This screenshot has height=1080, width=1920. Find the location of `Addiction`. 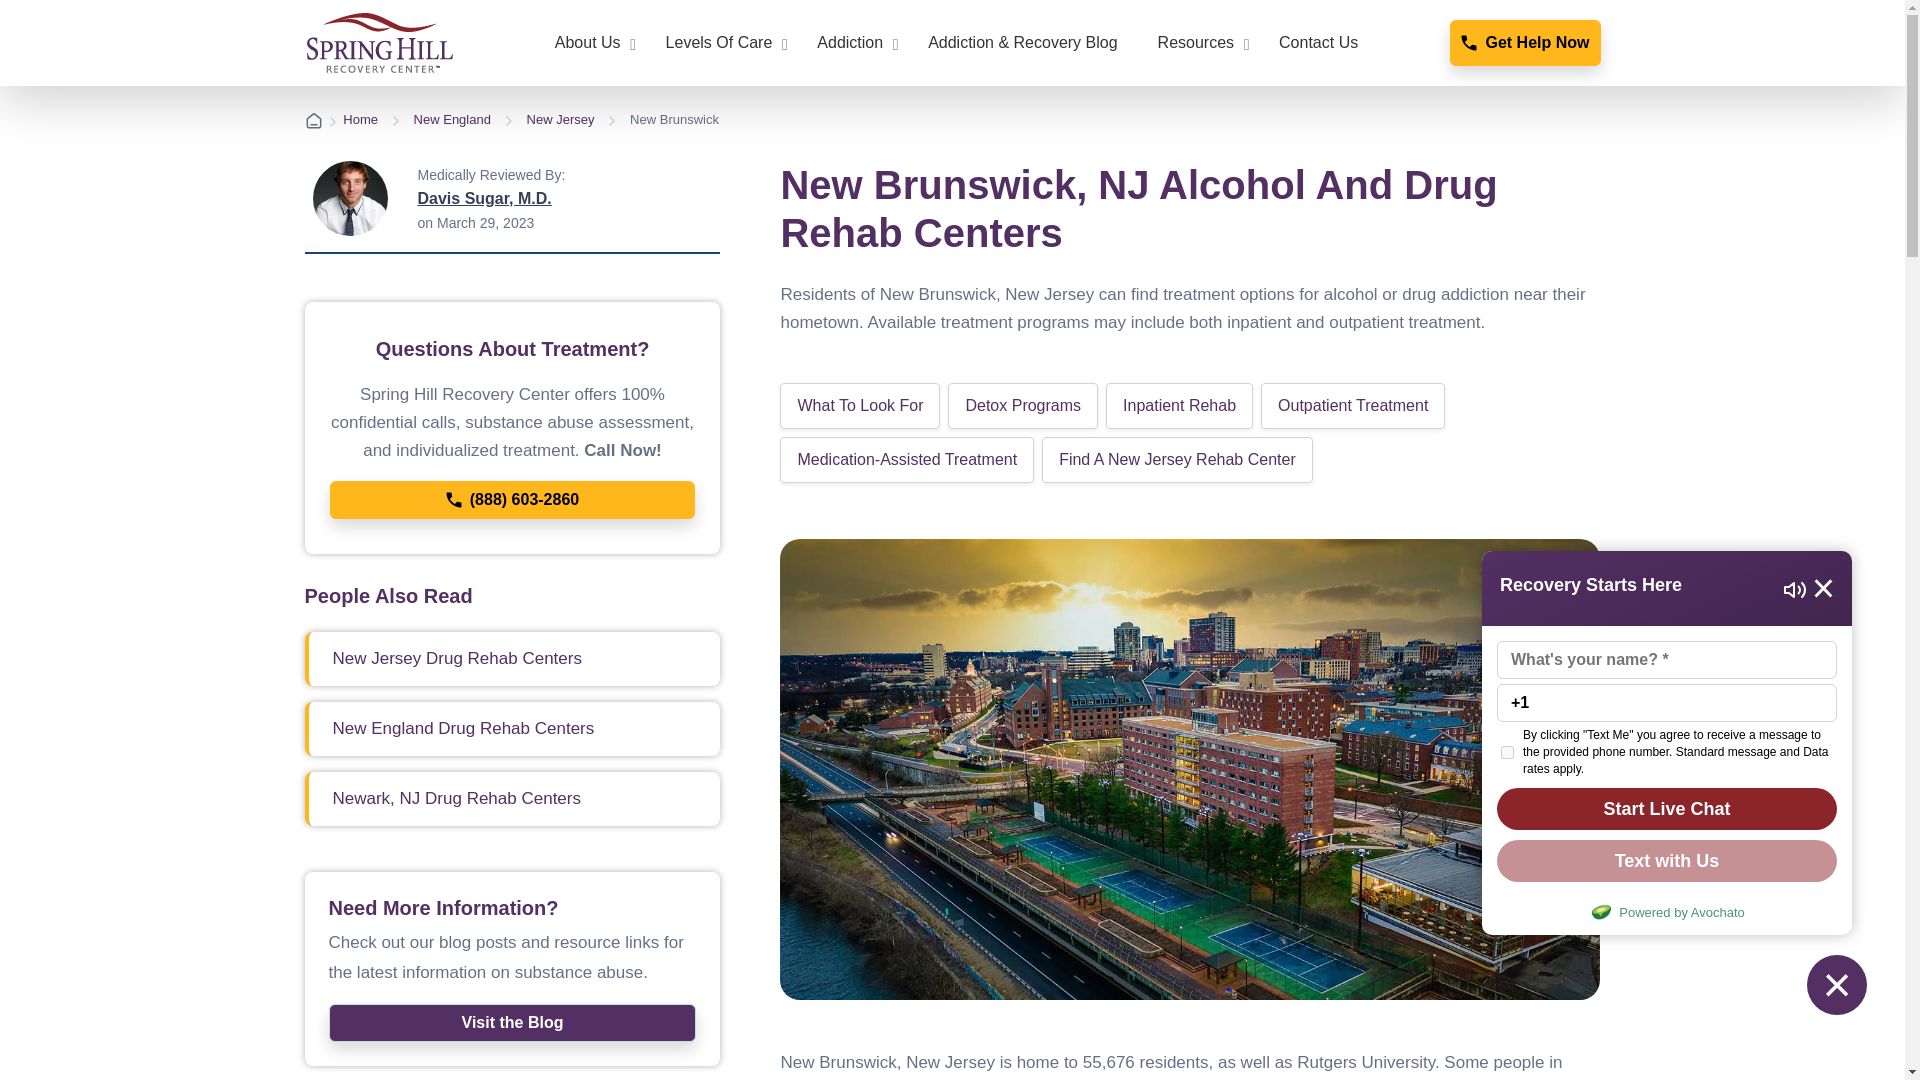

Addiction is located at coordinates (852, 43).